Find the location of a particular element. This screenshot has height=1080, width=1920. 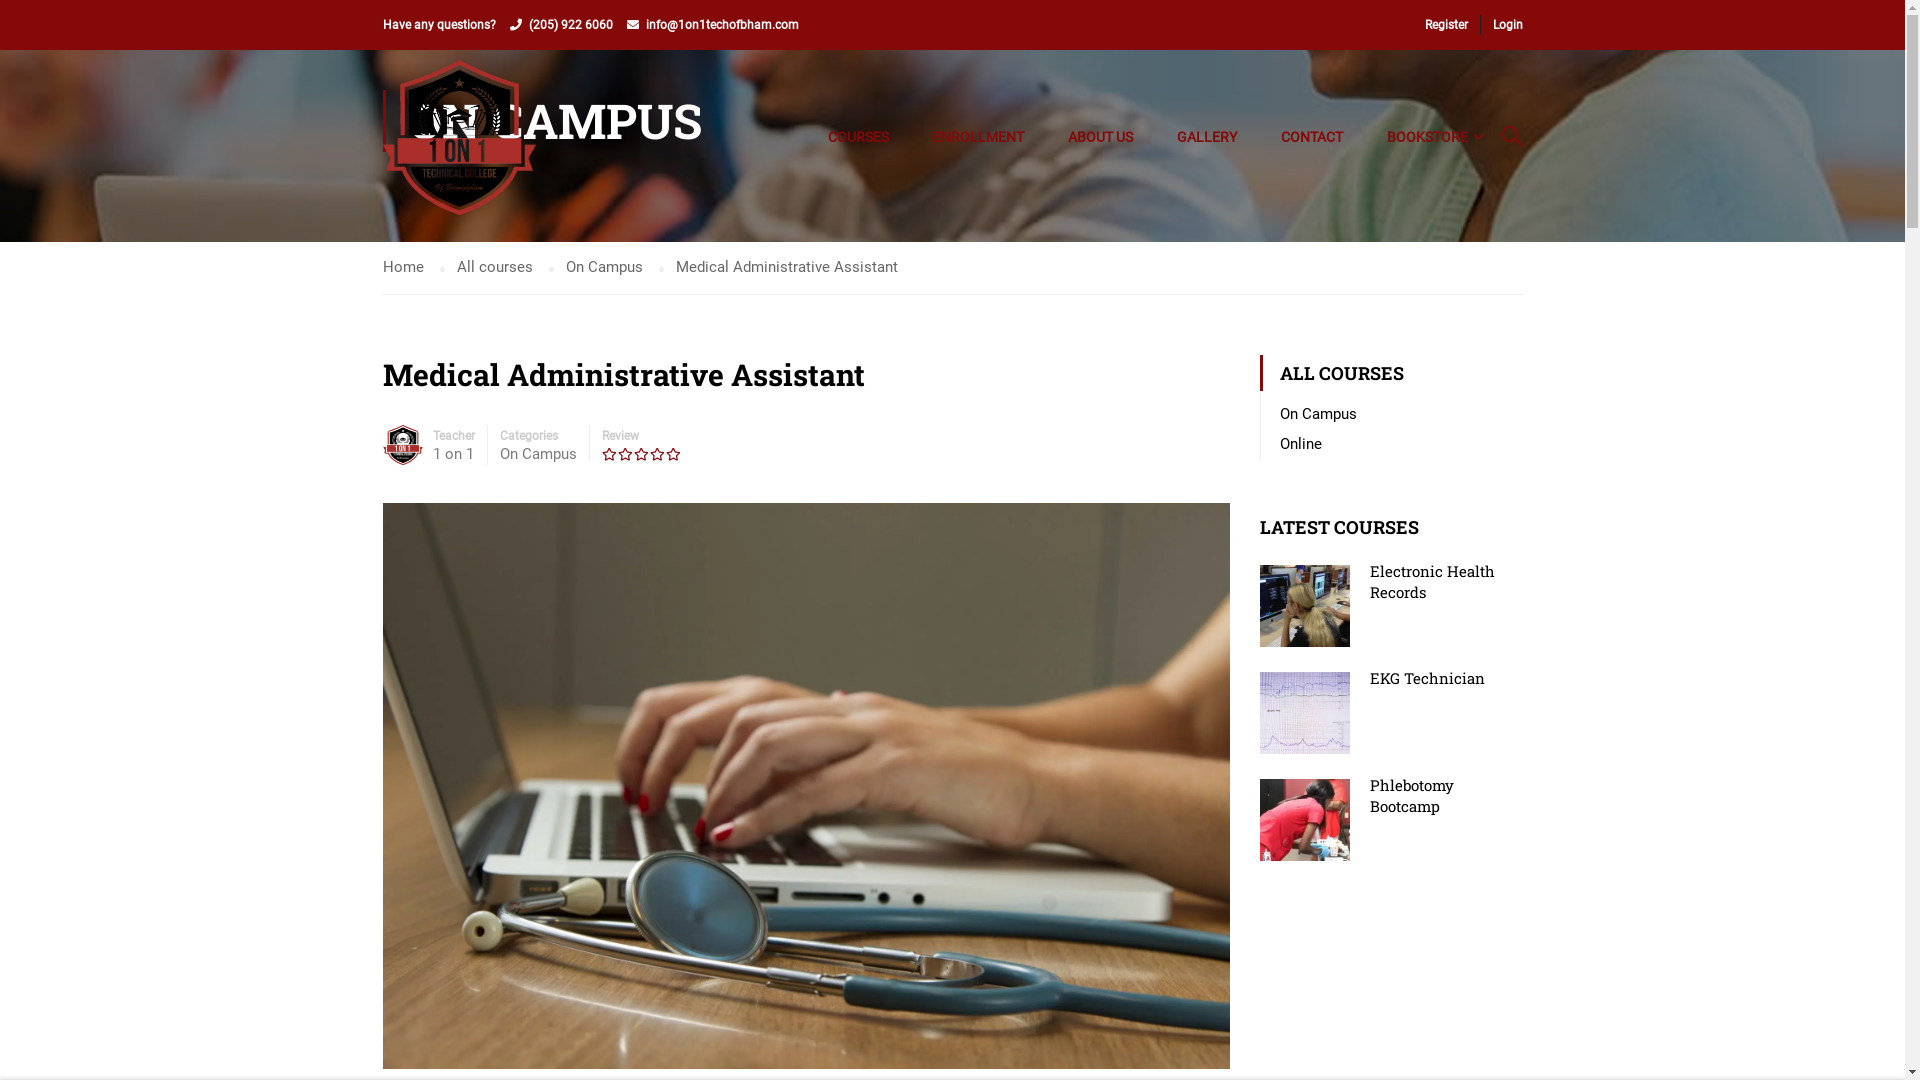

Home is located at coordinates (413, 268).